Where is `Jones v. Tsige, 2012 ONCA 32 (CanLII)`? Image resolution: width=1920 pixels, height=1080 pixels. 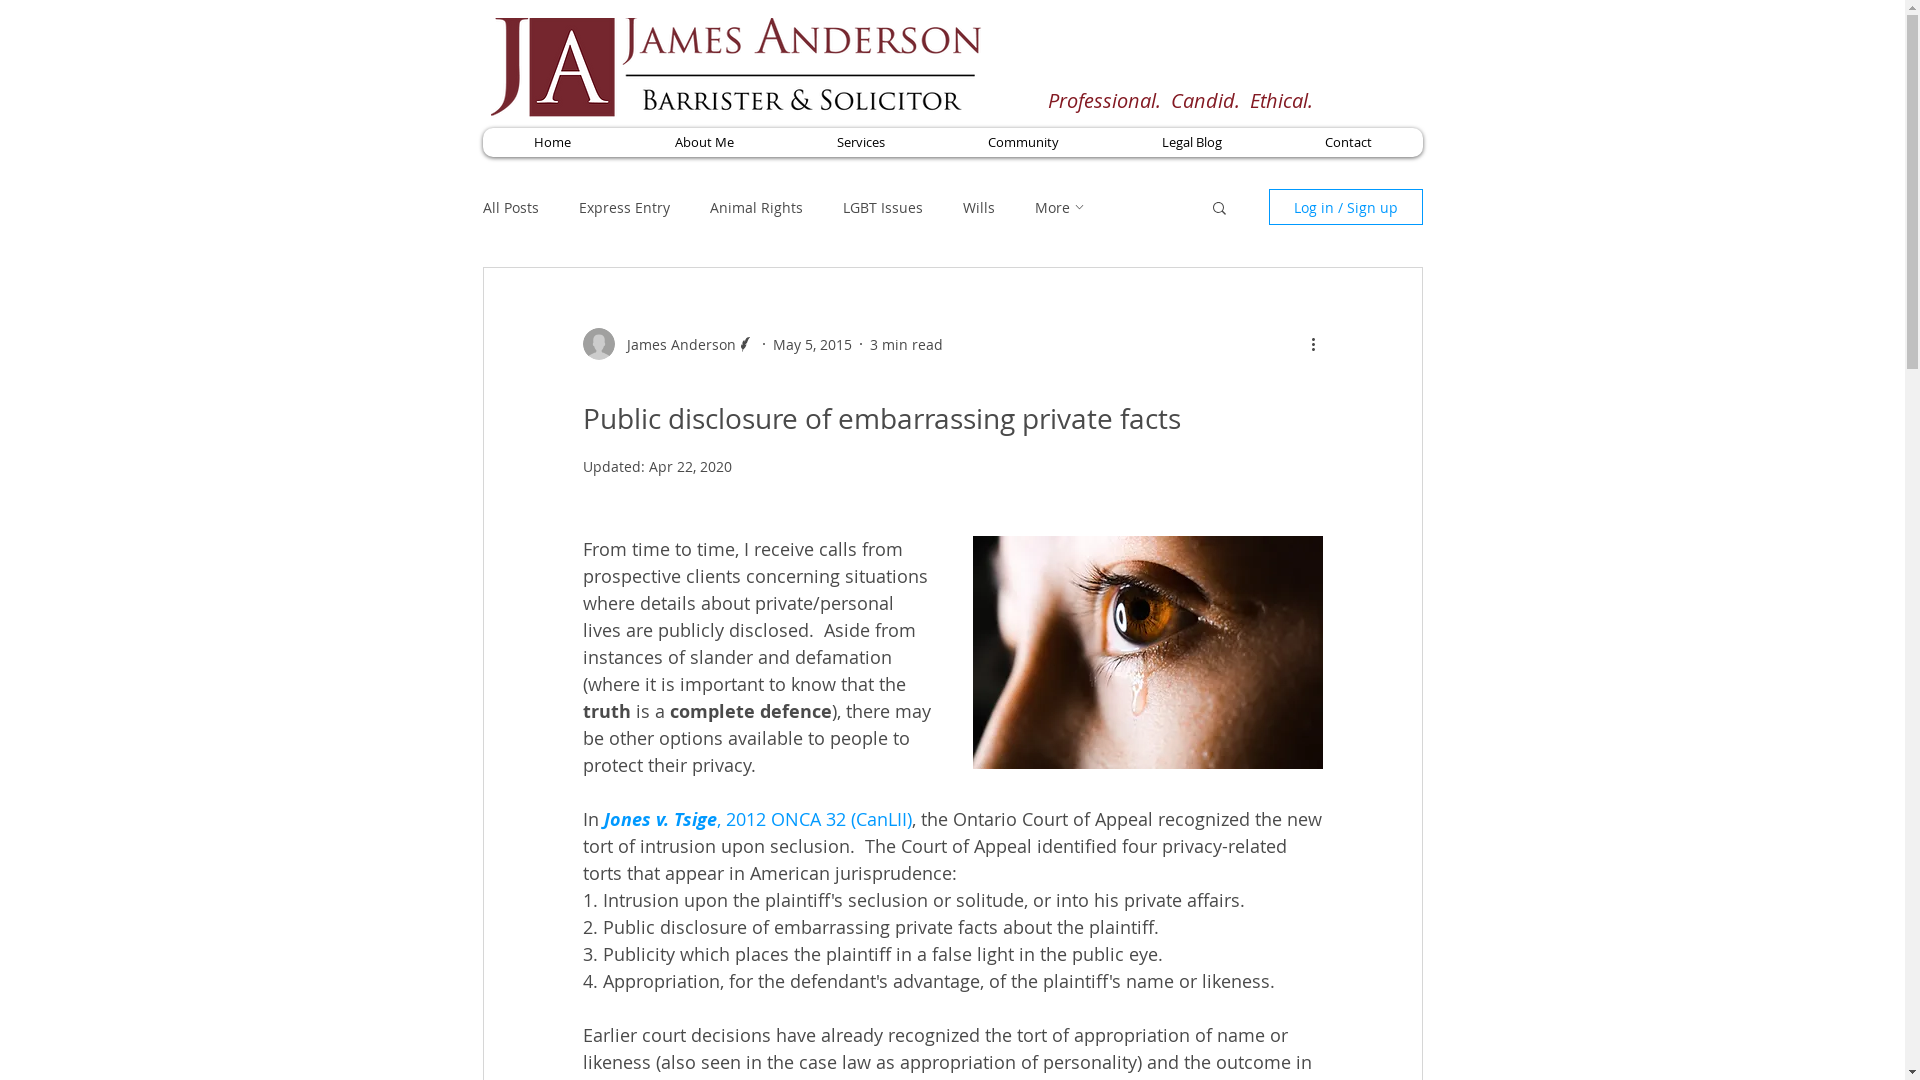 Jones v. Tsige, 2012 ONCA 32 (CanLII) is located at coordinates (758, 819).